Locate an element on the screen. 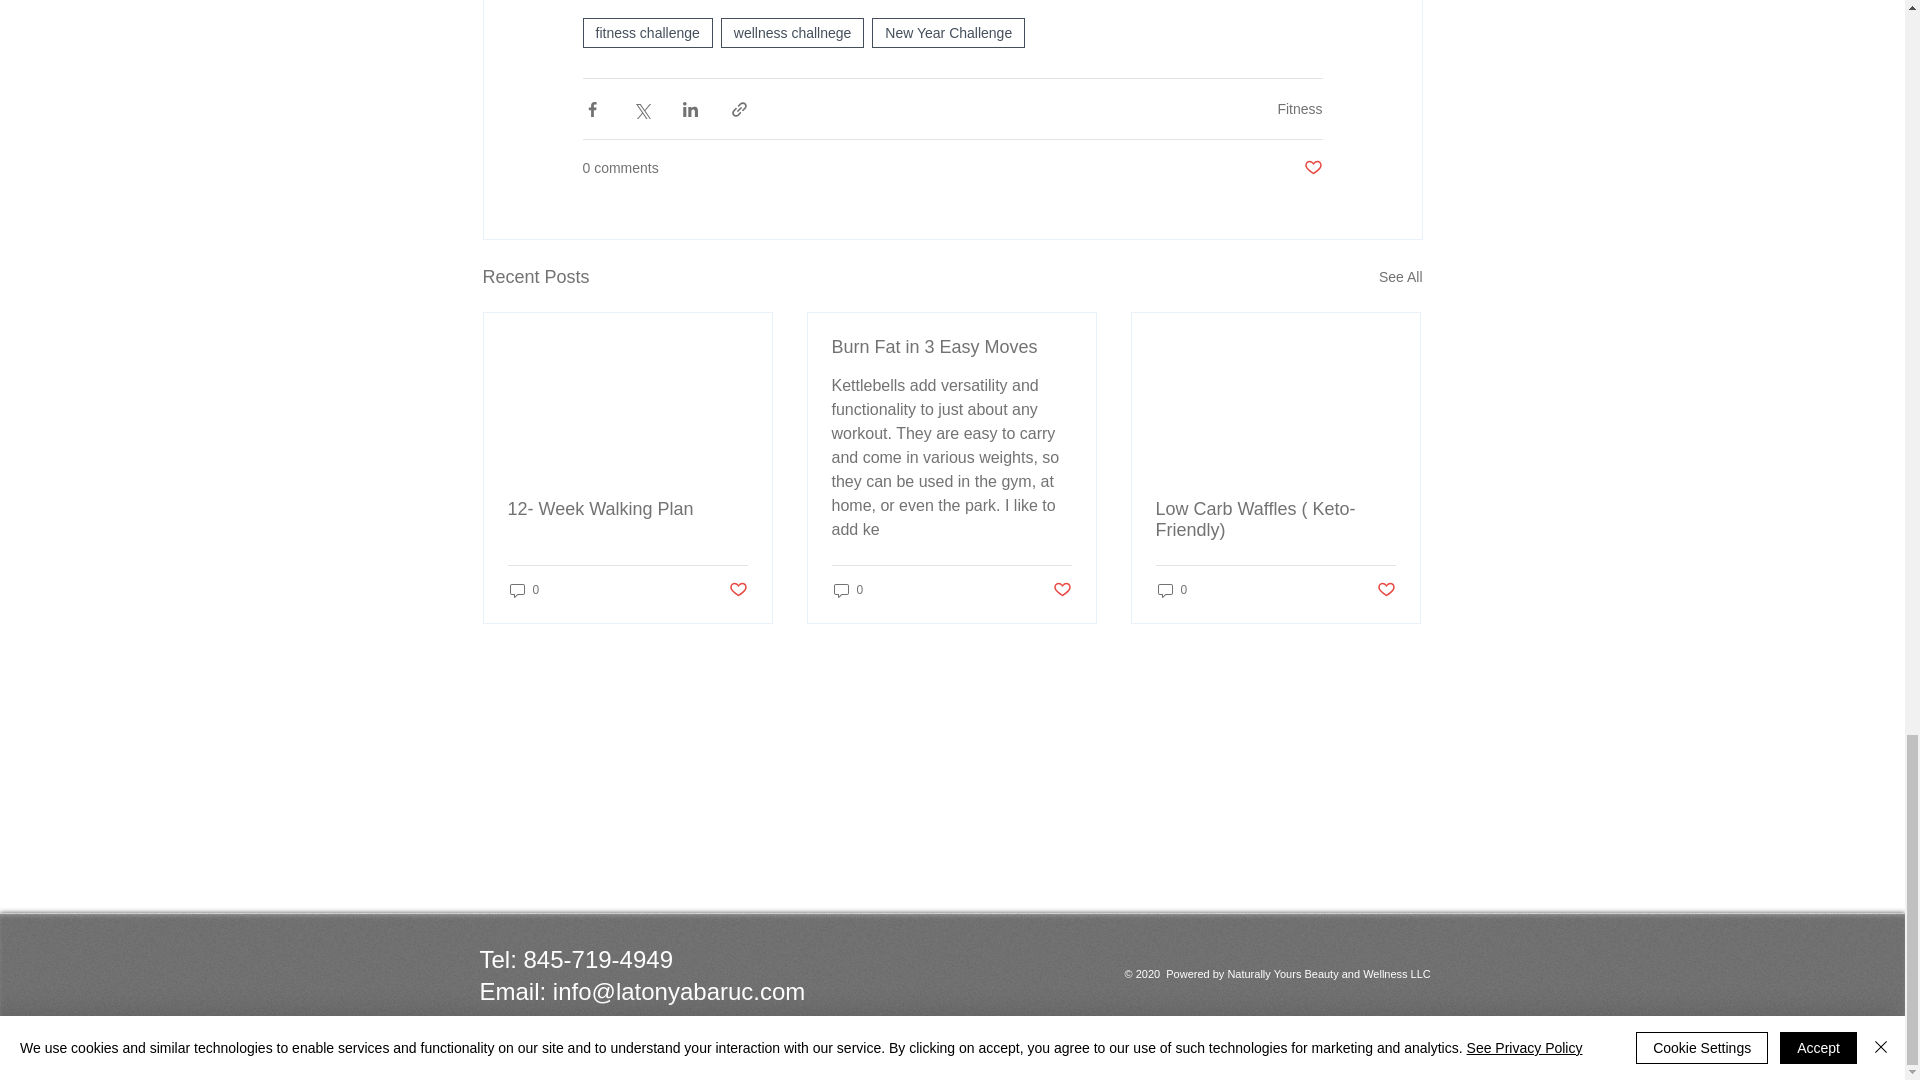  See All is located at coordinates (1400, 277).